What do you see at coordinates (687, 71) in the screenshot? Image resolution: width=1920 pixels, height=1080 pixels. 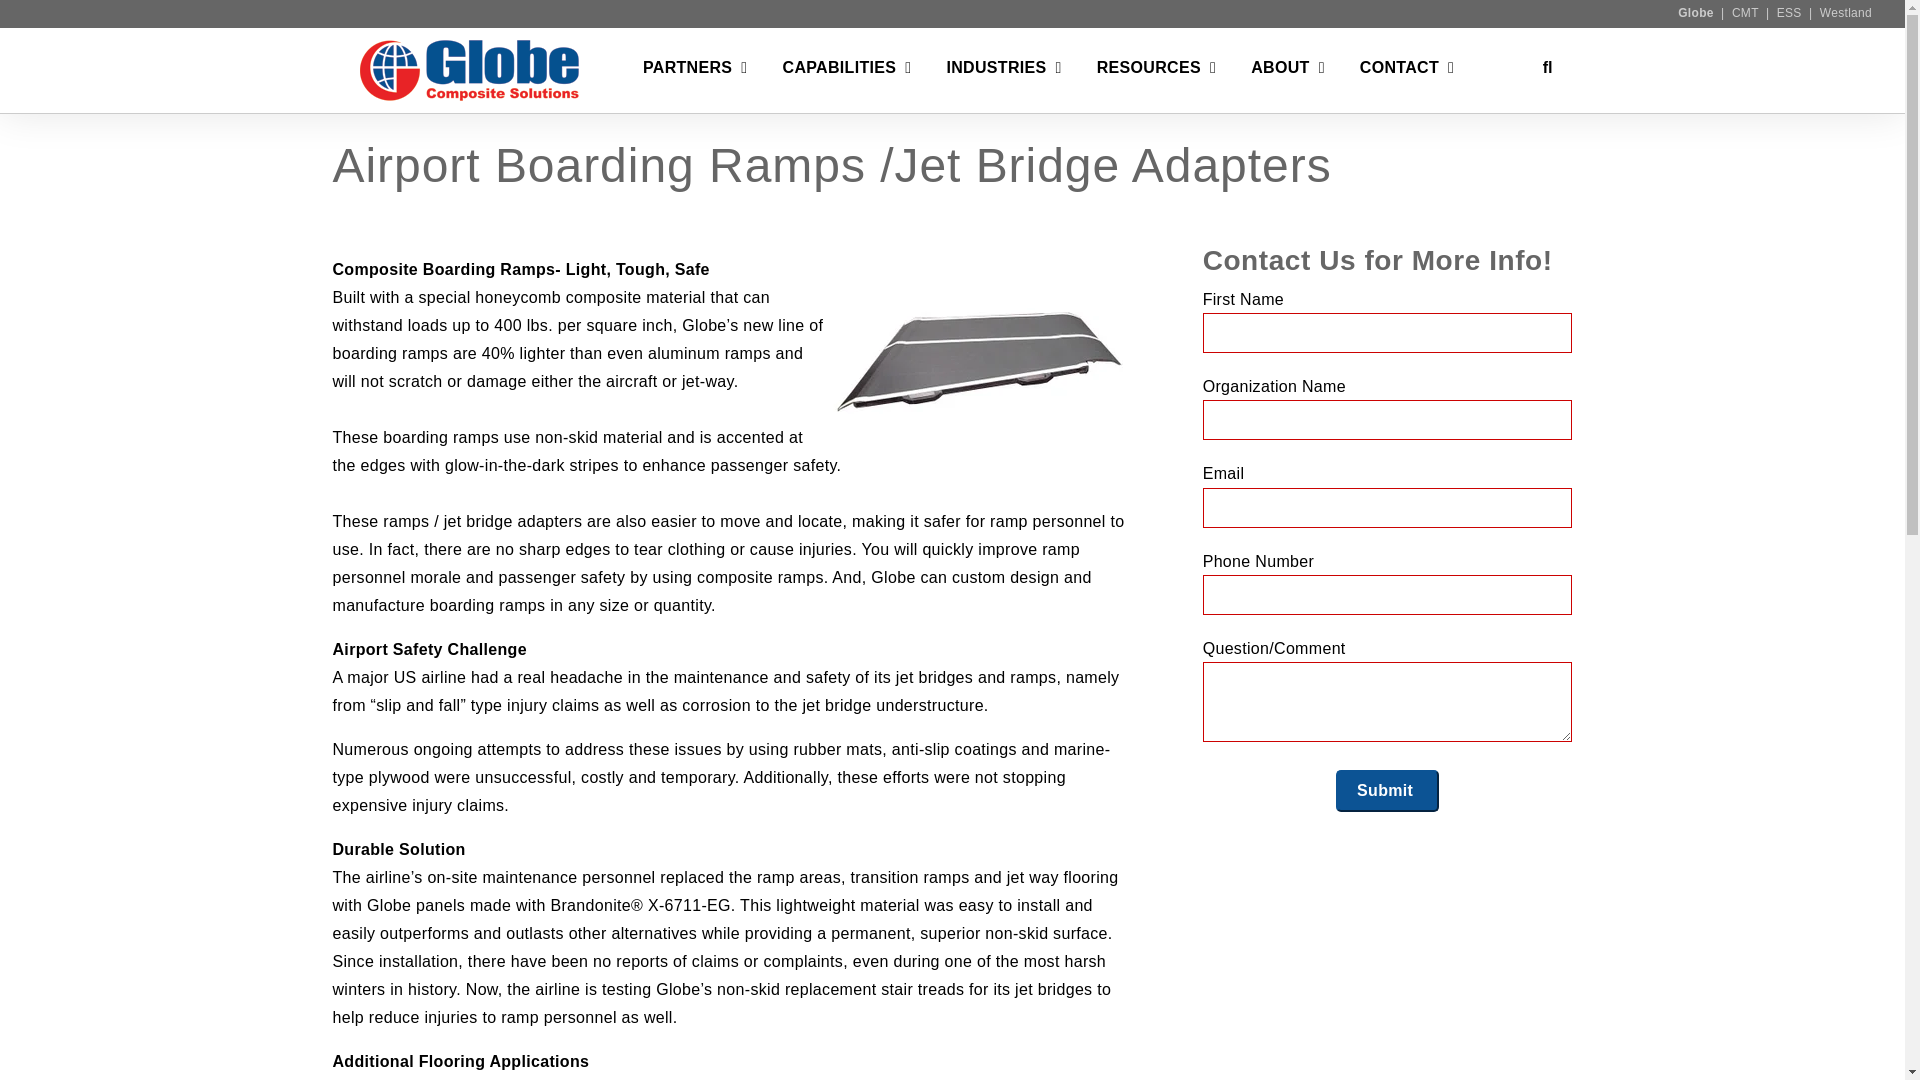 I see `PARTNERS` at bounding box center [687, 71].